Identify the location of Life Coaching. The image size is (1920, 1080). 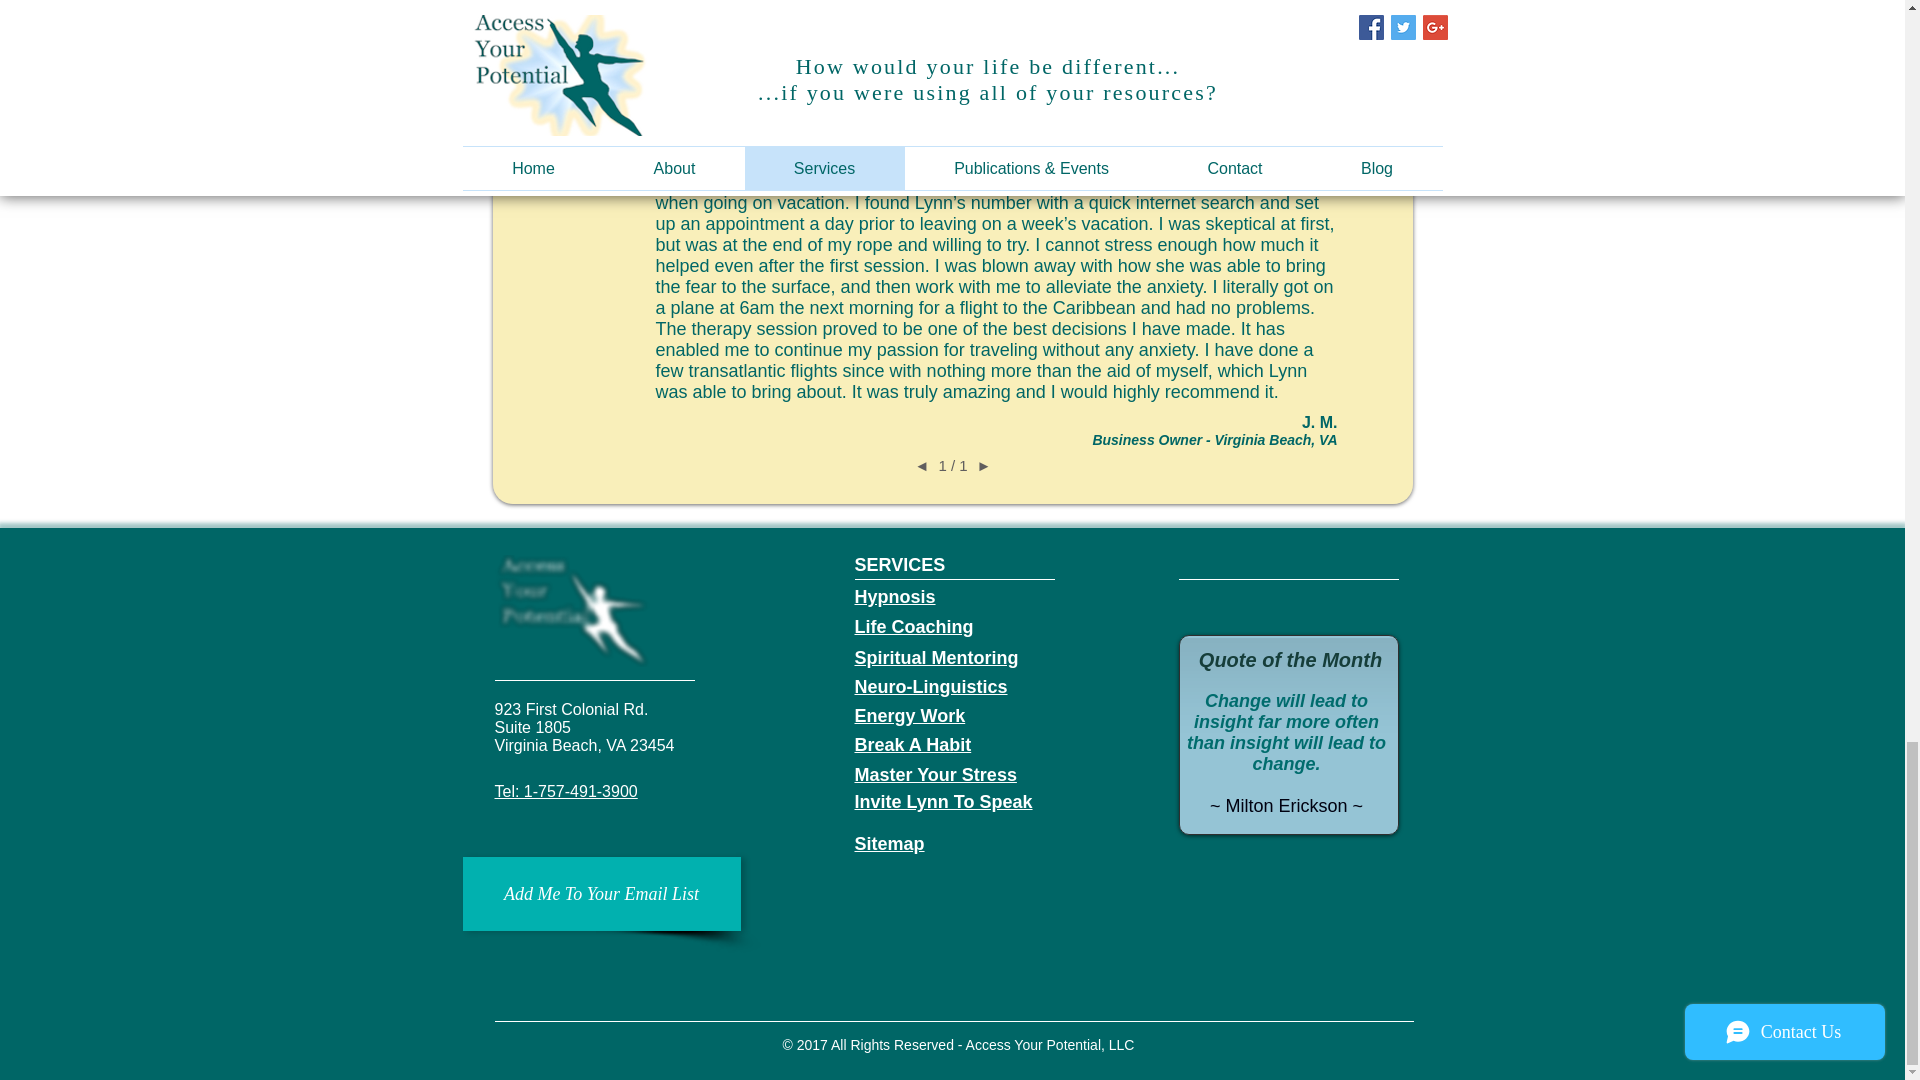
(914, 626).